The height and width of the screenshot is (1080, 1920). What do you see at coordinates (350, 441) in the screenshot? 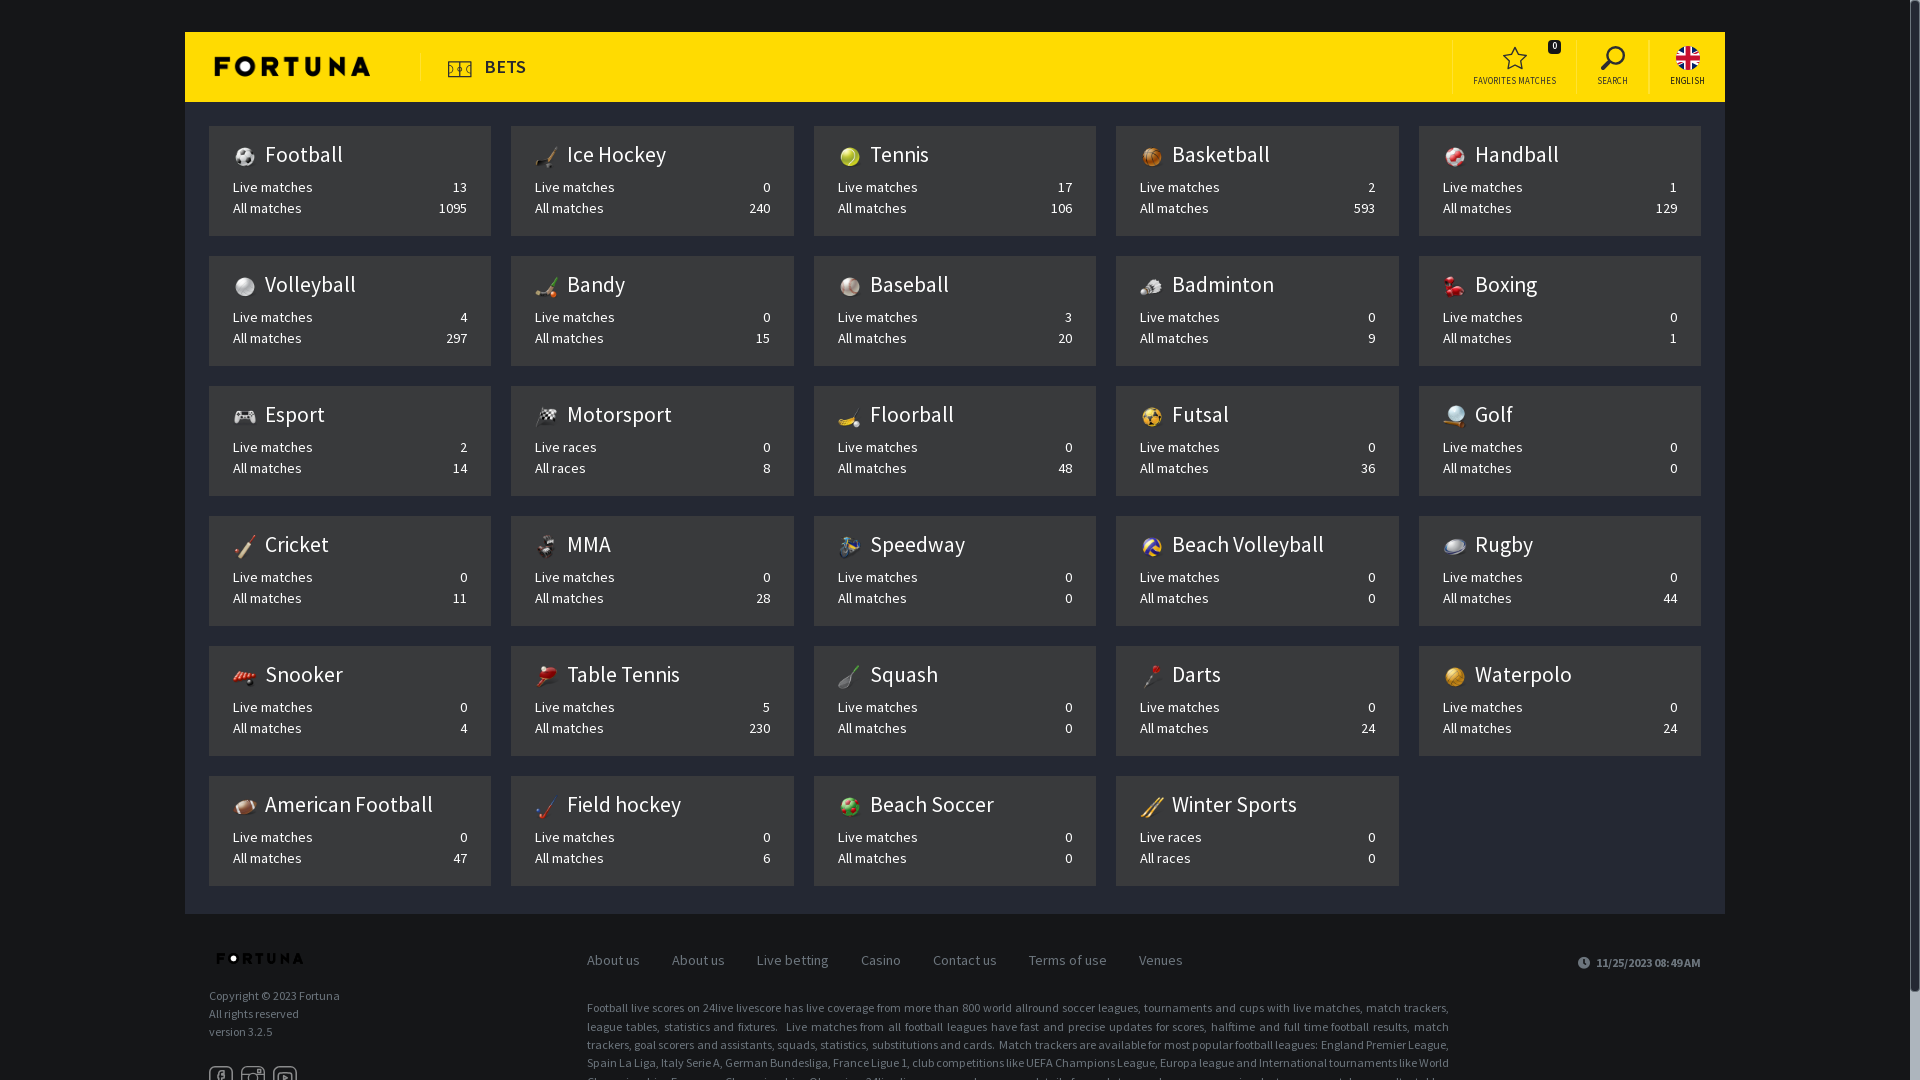
I see `Esport
Live matches
2
All matches
14` at bounding box center [350, 441].